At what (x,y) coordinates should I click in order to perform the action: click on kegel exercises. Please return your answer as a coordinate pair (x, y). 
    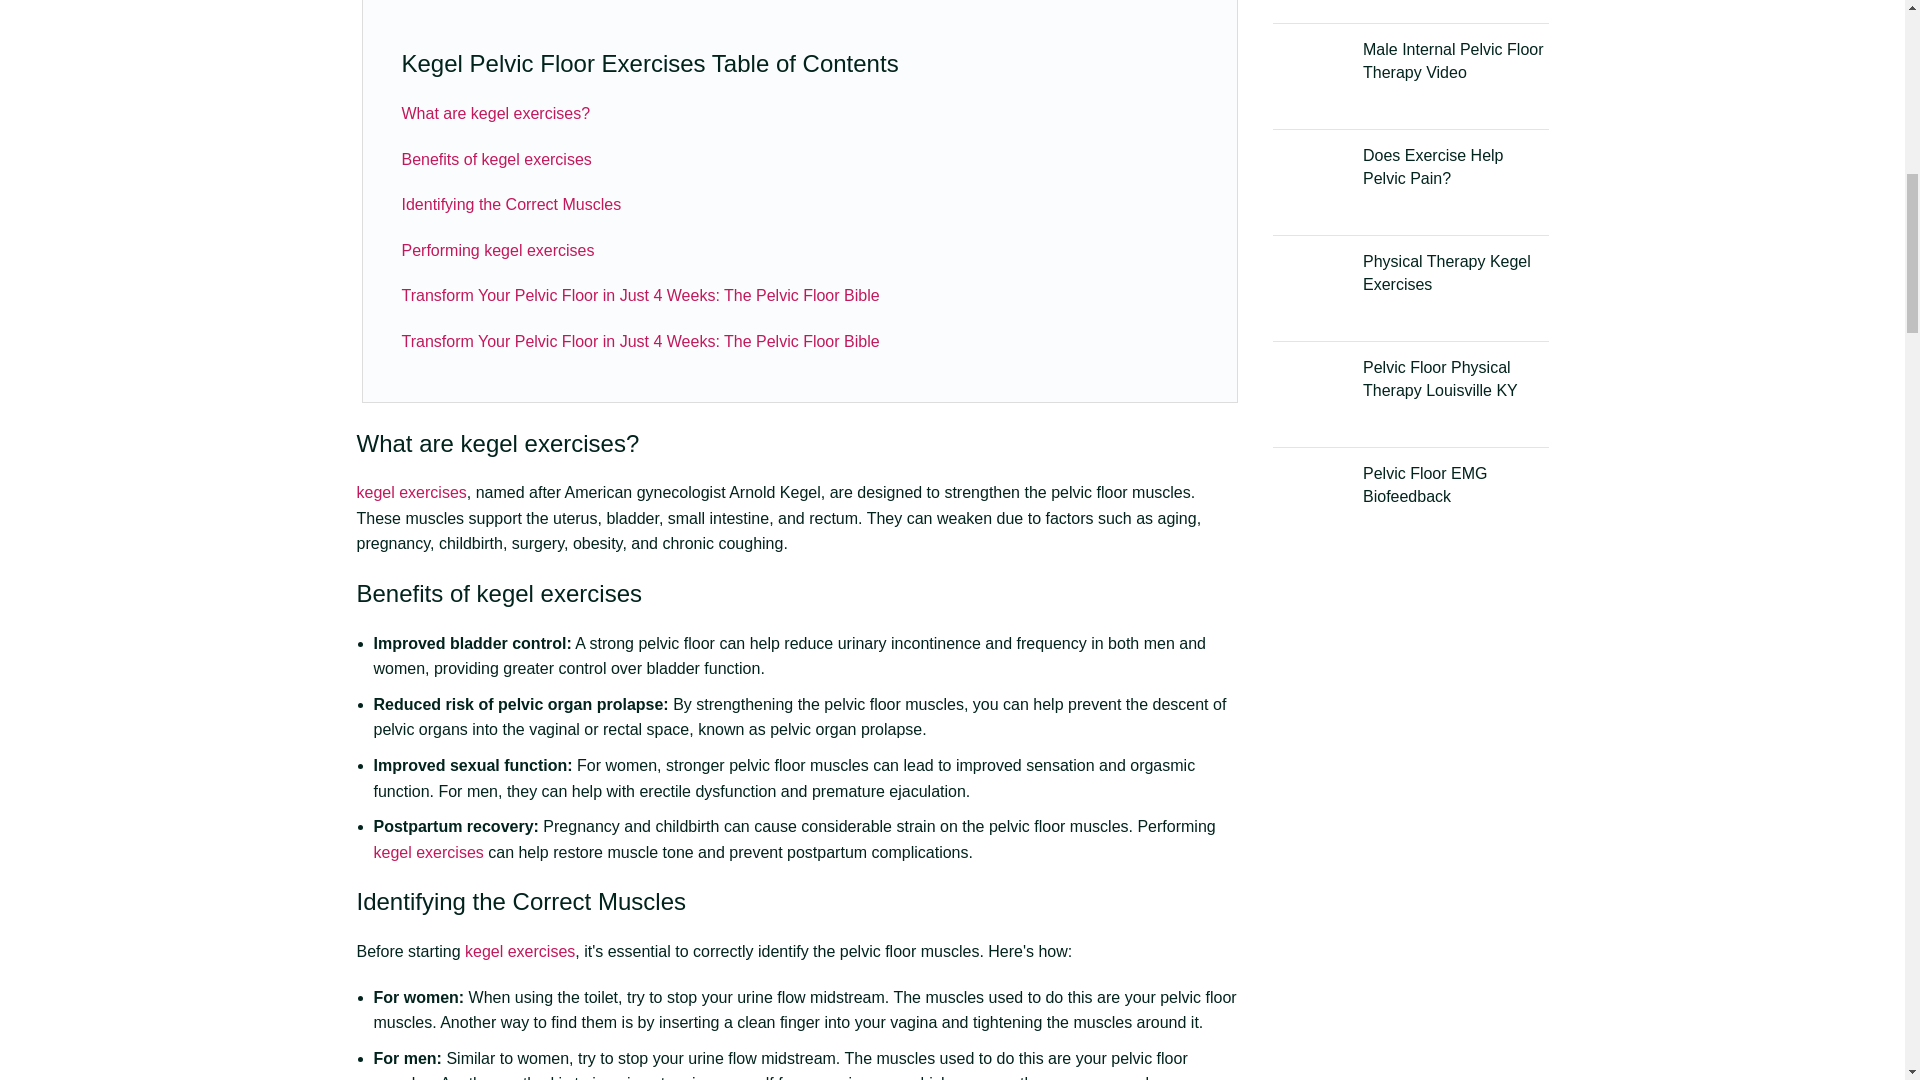
    Looking at the image, I should click on (558, 592).